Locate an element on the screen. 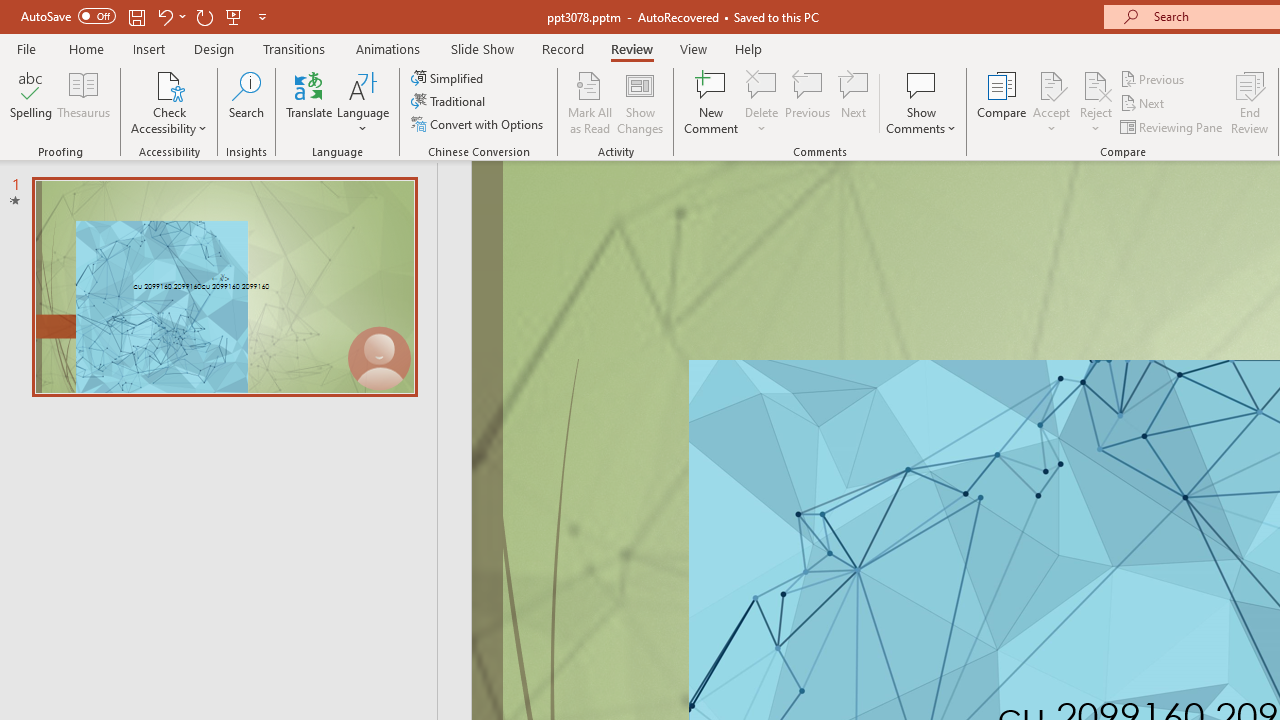  Check Accessibility is located at coordinates (169, 102).